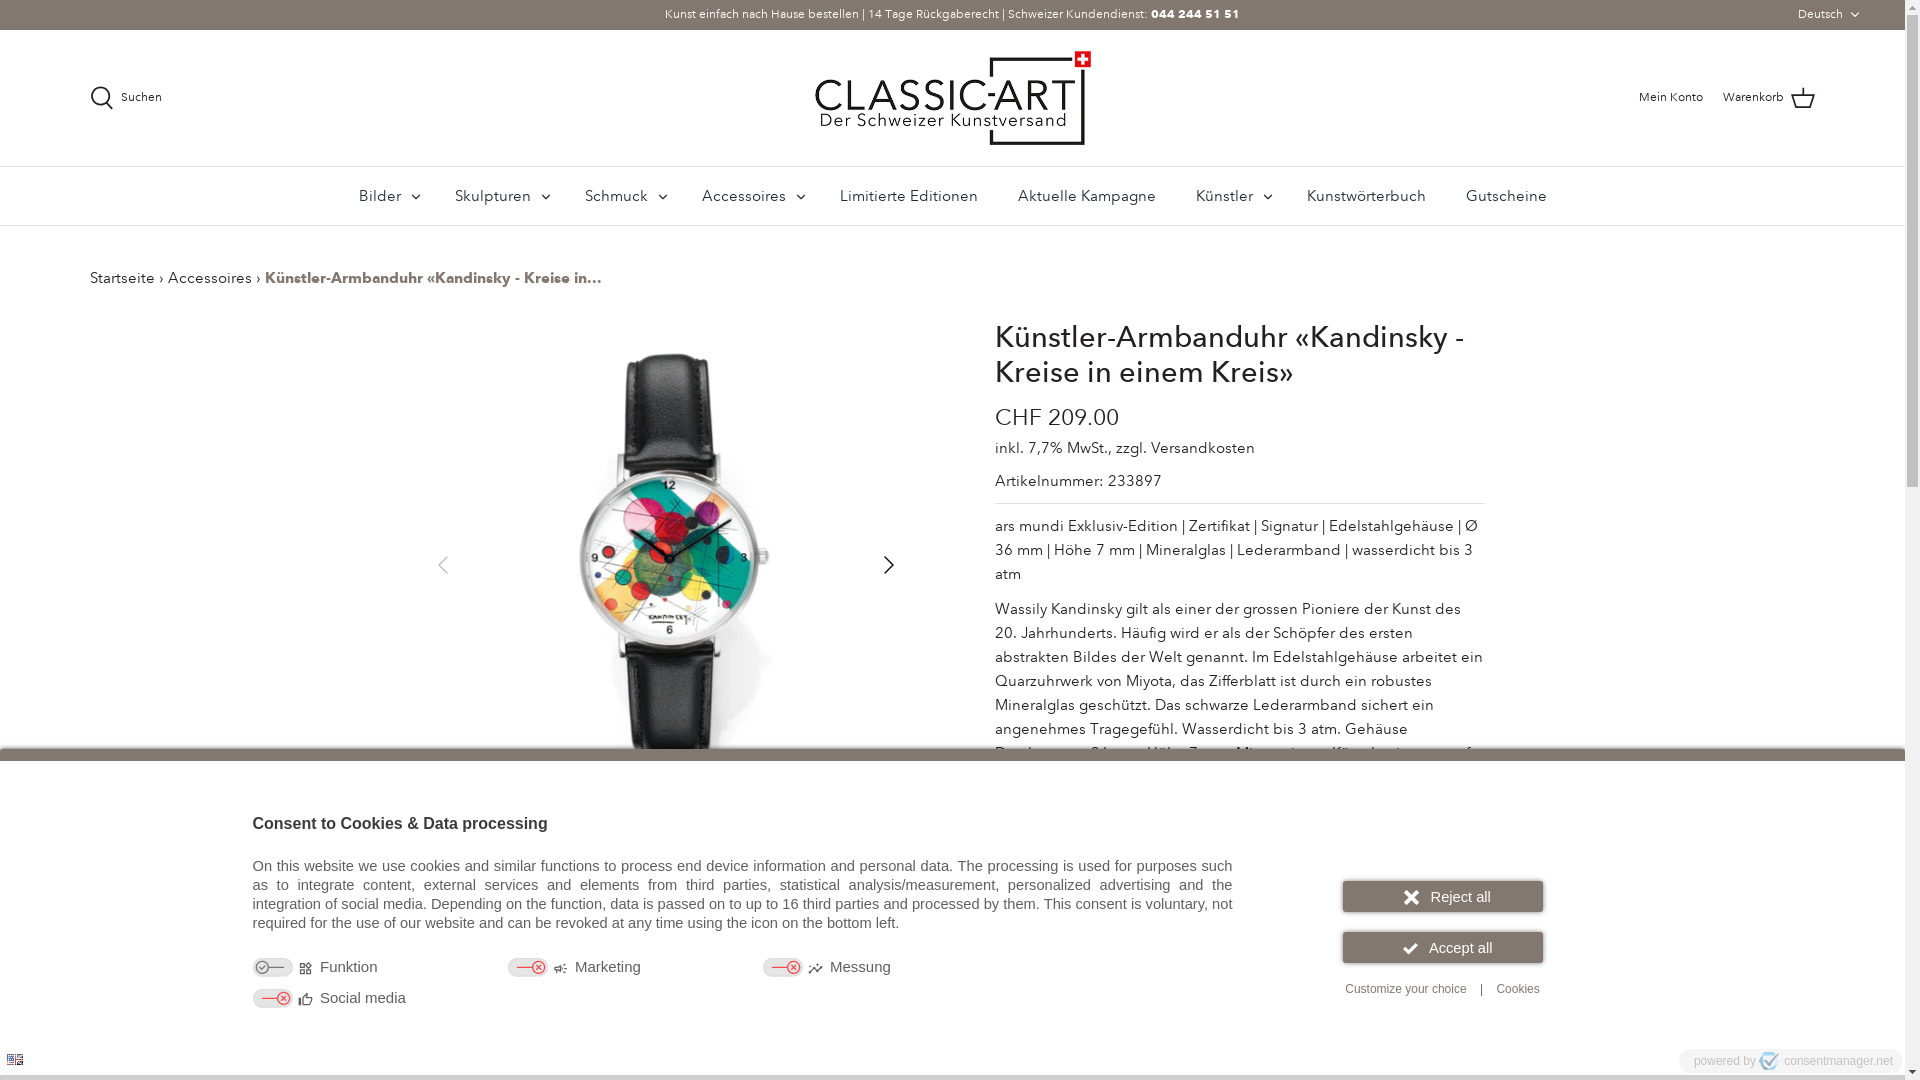  What do you see at coordinates (1202, 448) in the screenshot?
I see `Versandkosten` at bounding box center [1202, 448].